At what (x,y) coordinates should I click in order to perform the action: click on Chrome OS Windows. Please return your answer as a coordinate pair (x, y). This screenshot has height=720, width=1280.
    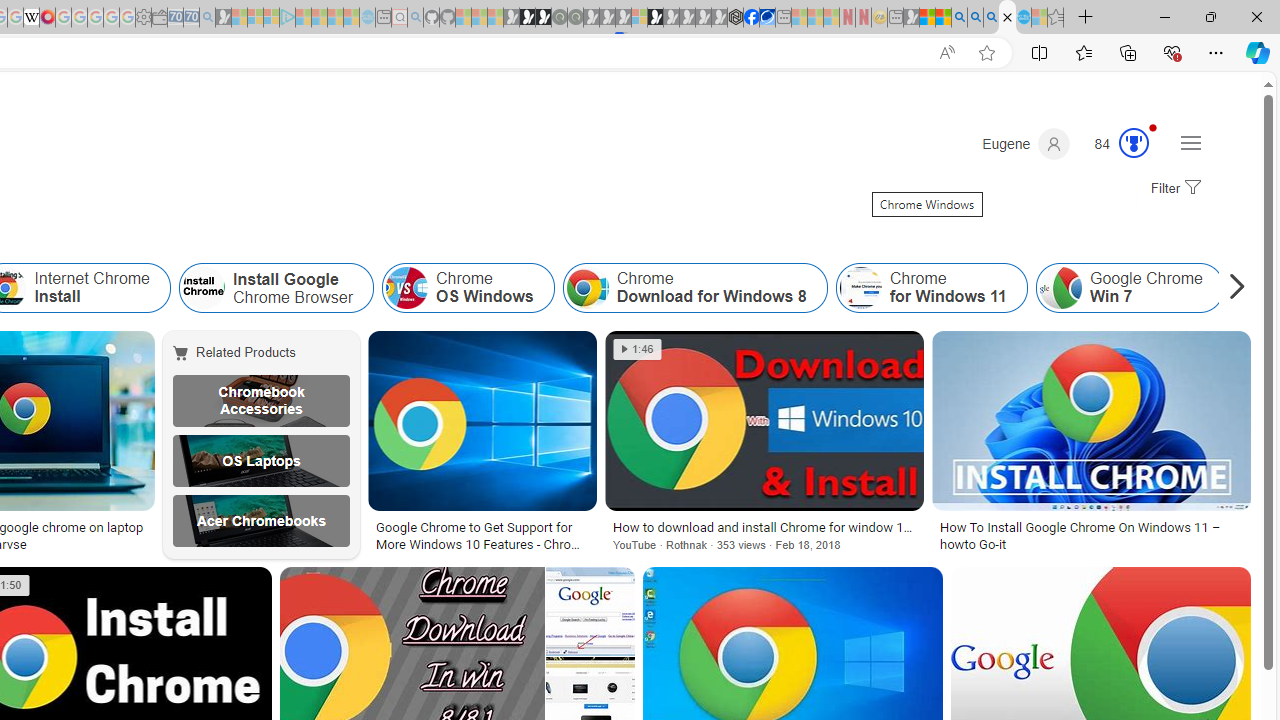
    Looking at the image, I should click on (468, 288).